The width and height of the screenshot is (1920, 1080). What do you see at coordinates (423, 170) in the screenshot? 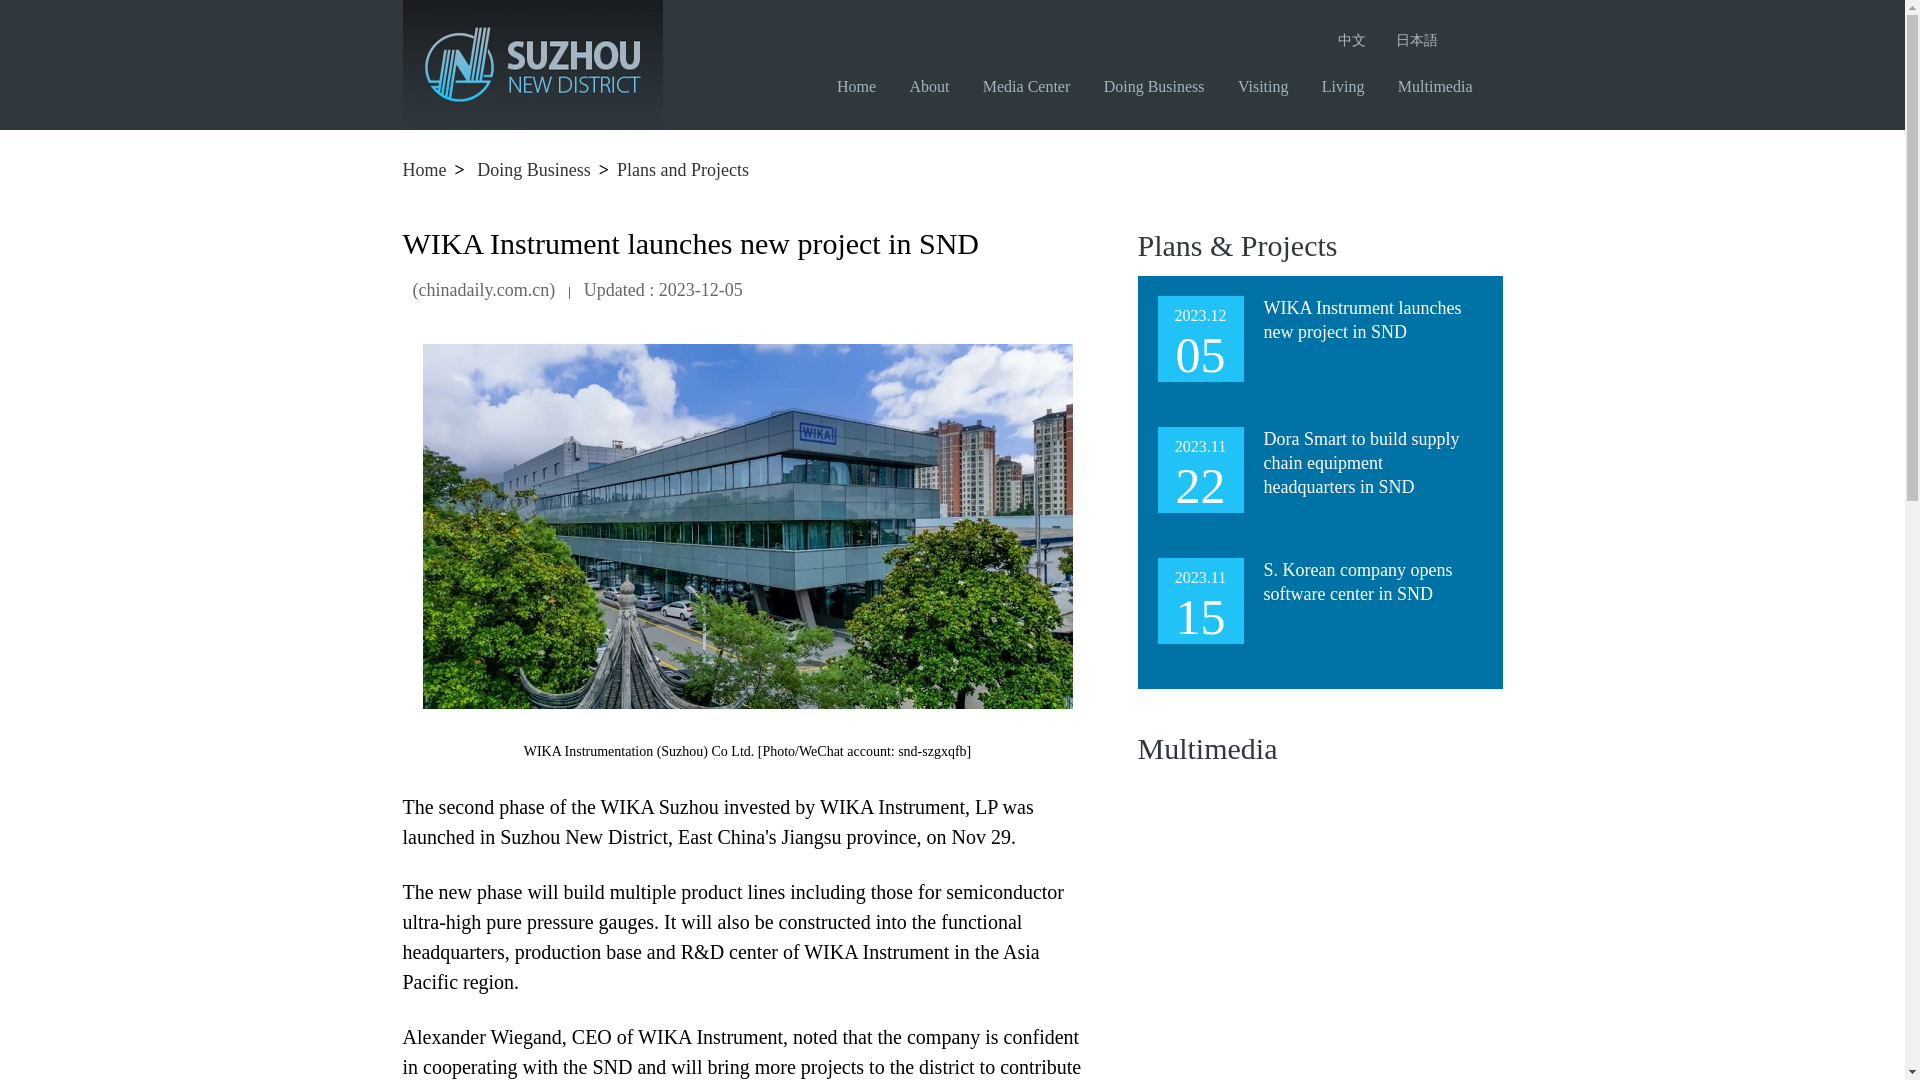
I see `Home` at bounding box center [423, 170].